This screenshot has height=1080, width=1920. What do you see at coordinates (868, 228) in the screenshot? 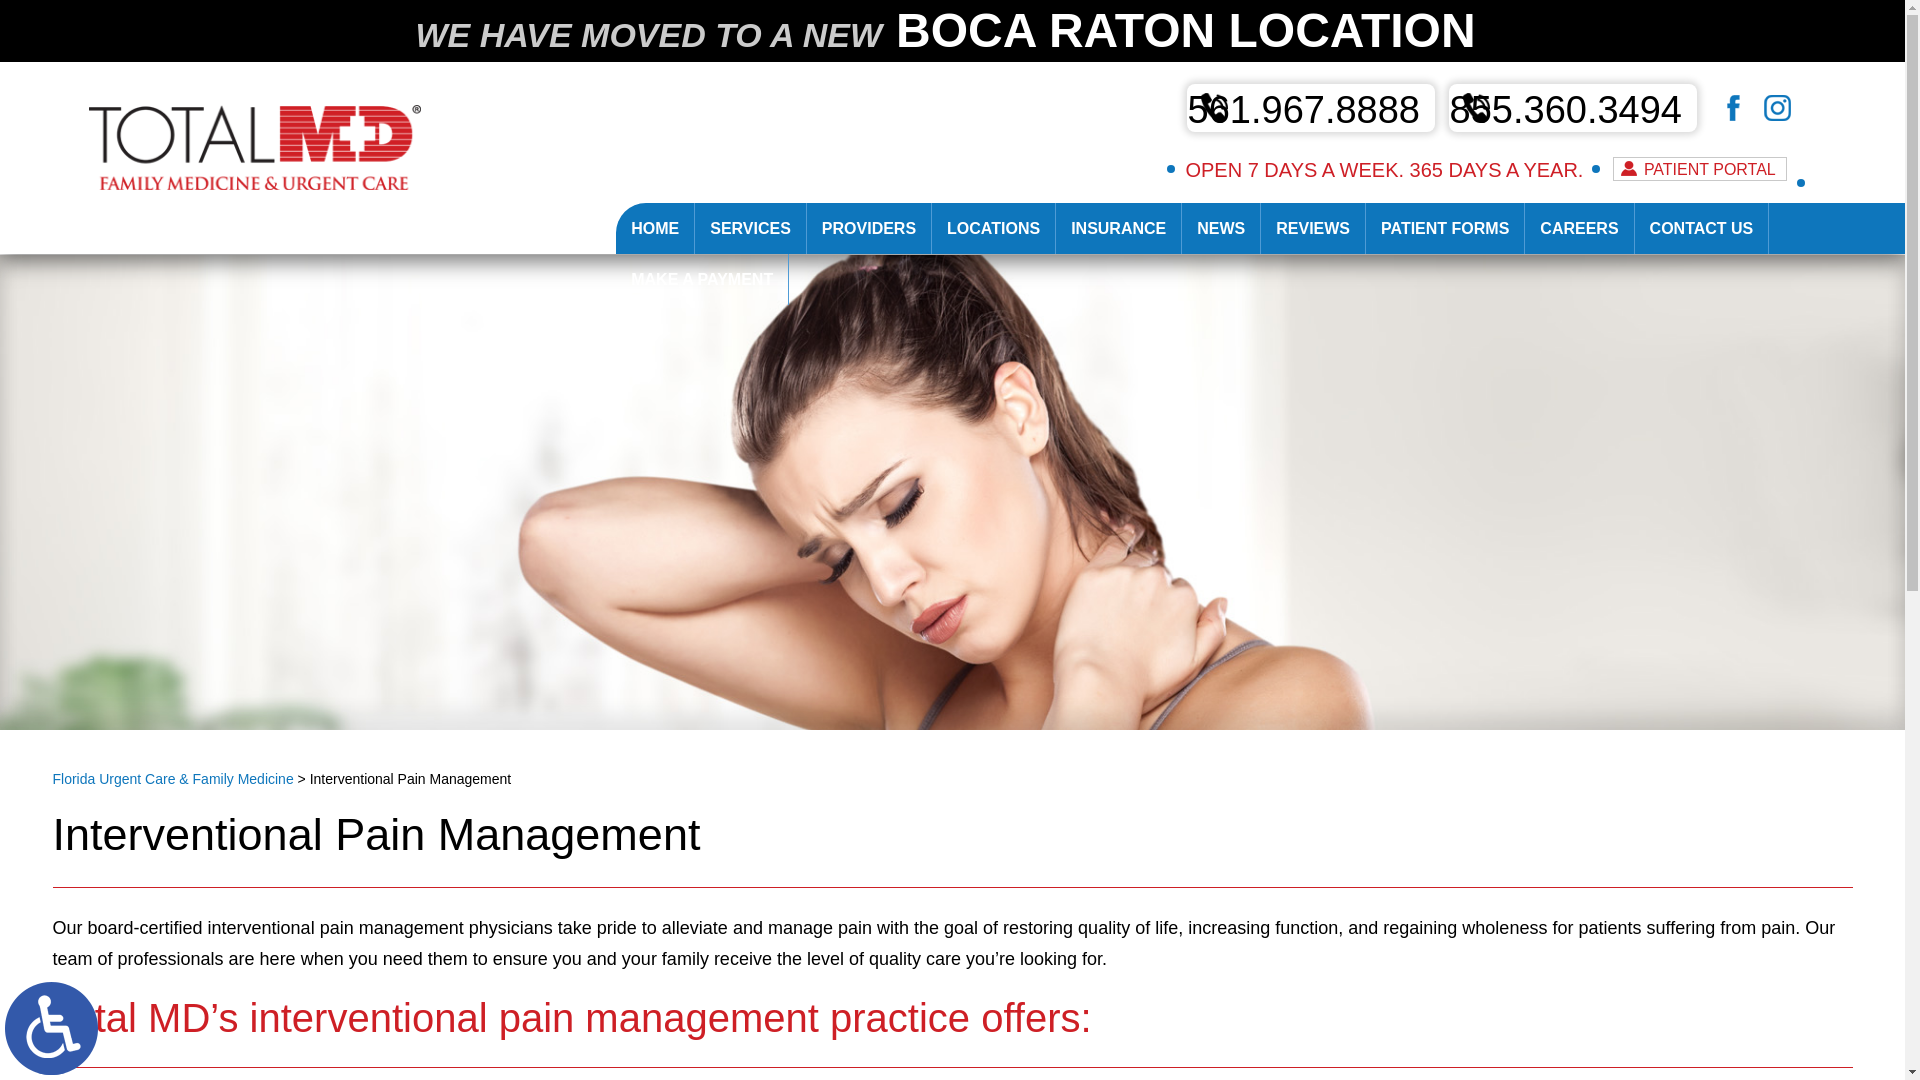
I see `PROVIDERS` at bounding box center [868, 228].